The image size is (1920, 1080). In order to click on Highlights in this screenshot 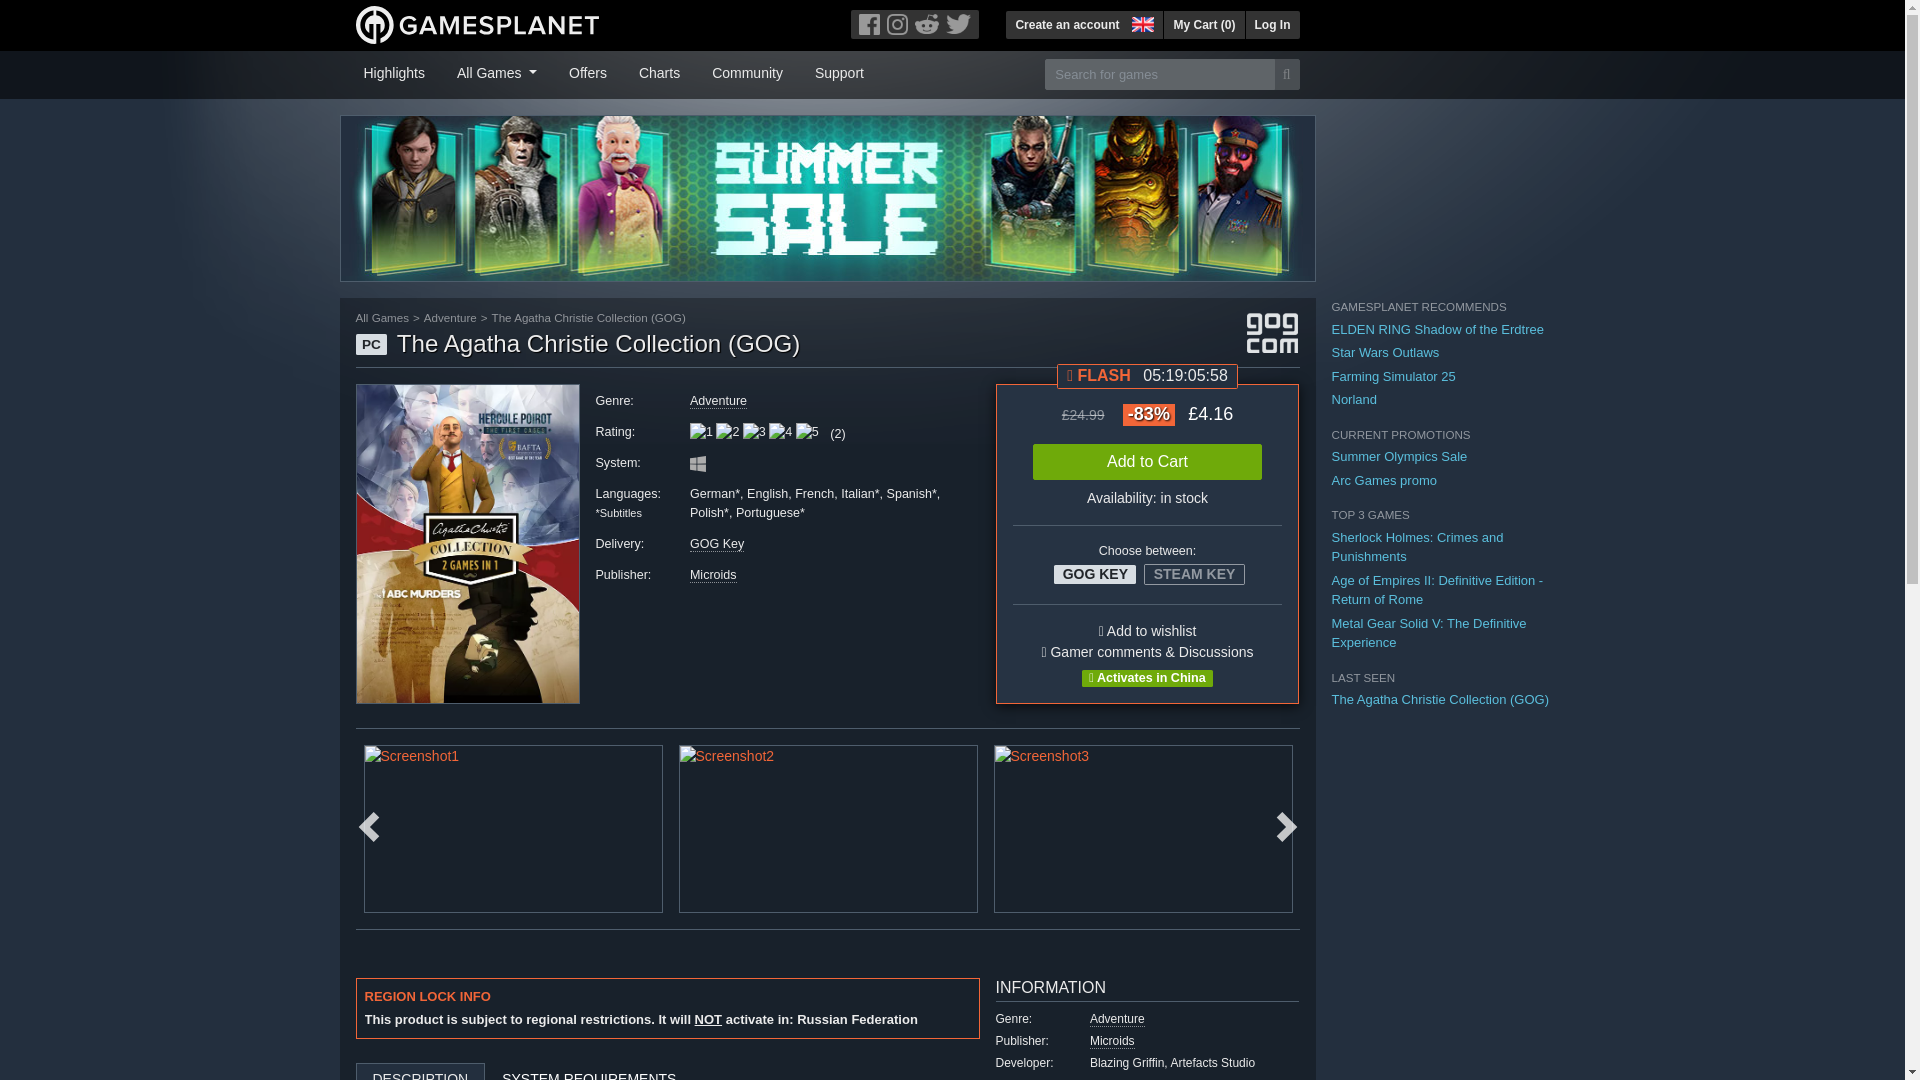, I will do `click(394, 71)`.